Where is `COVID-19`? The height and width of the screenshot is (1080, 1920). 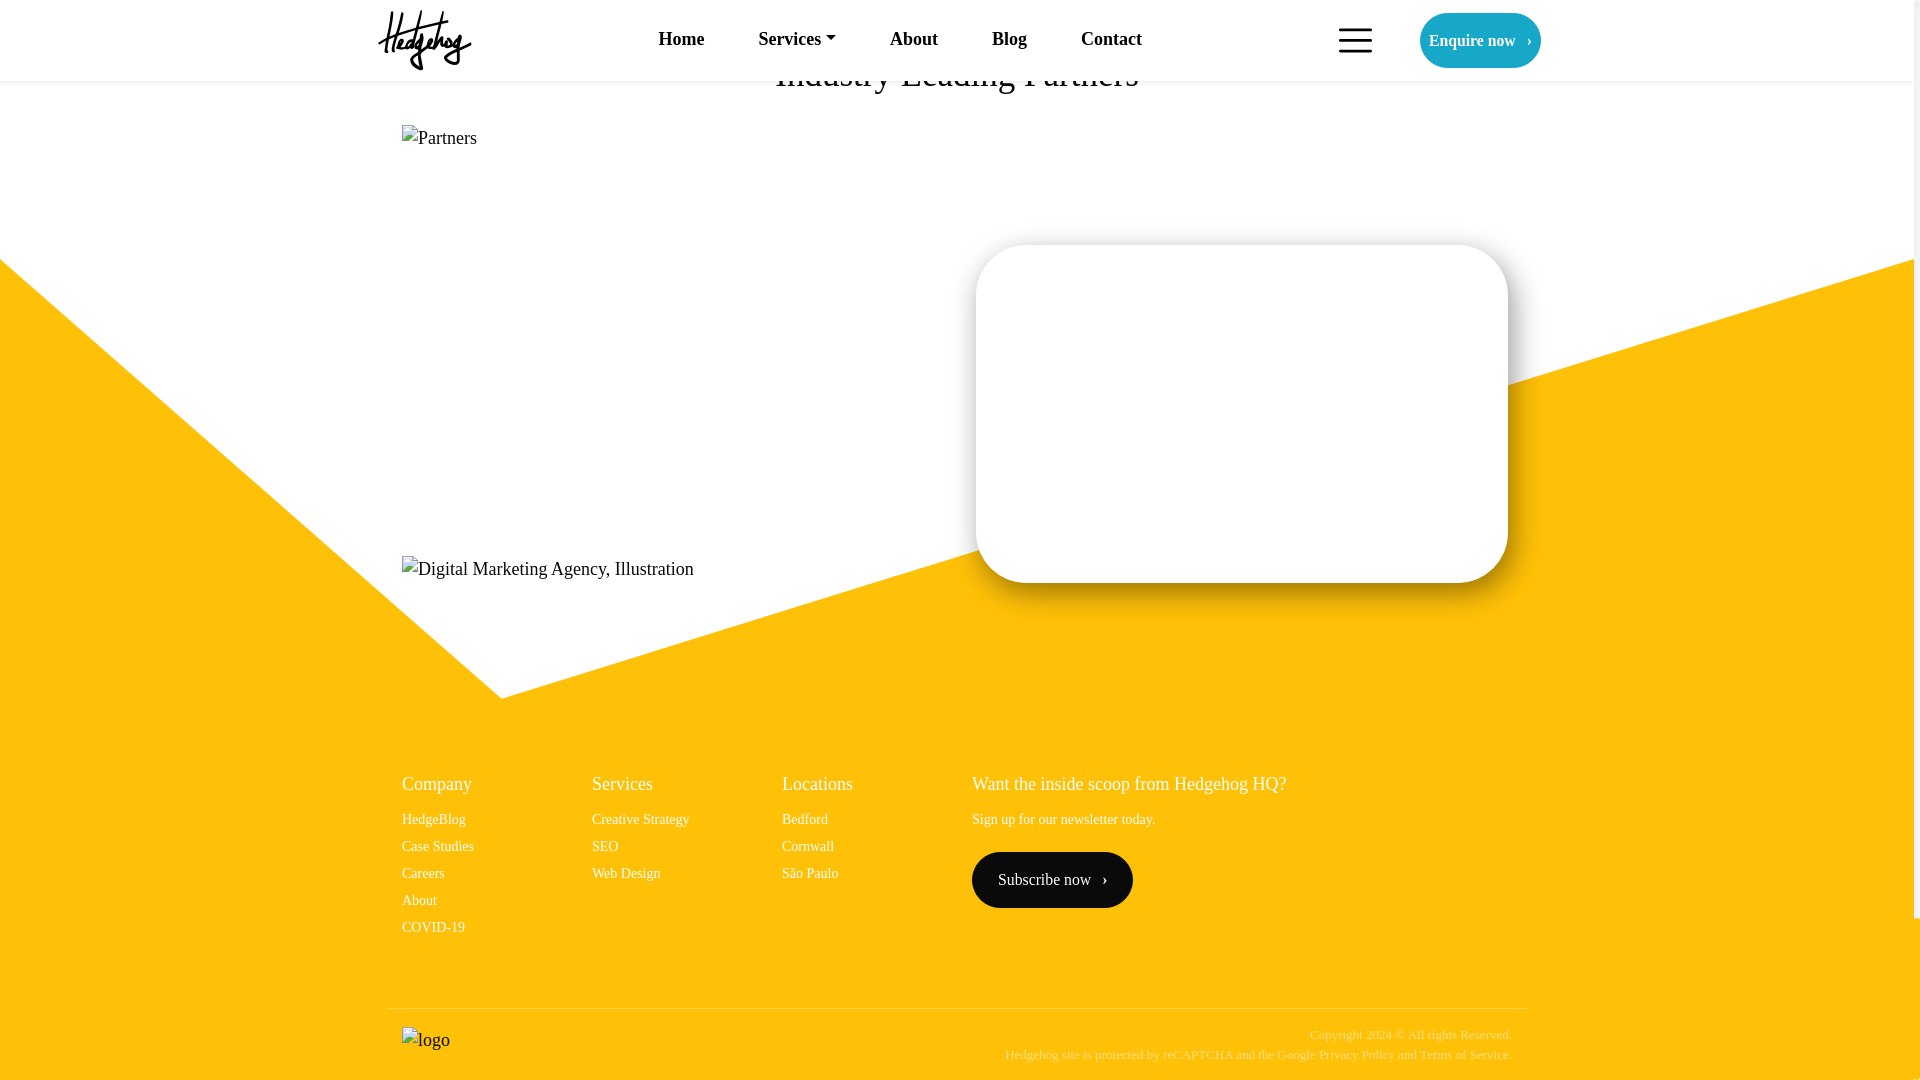
COVID-19 is located at coordinates (432, 928).